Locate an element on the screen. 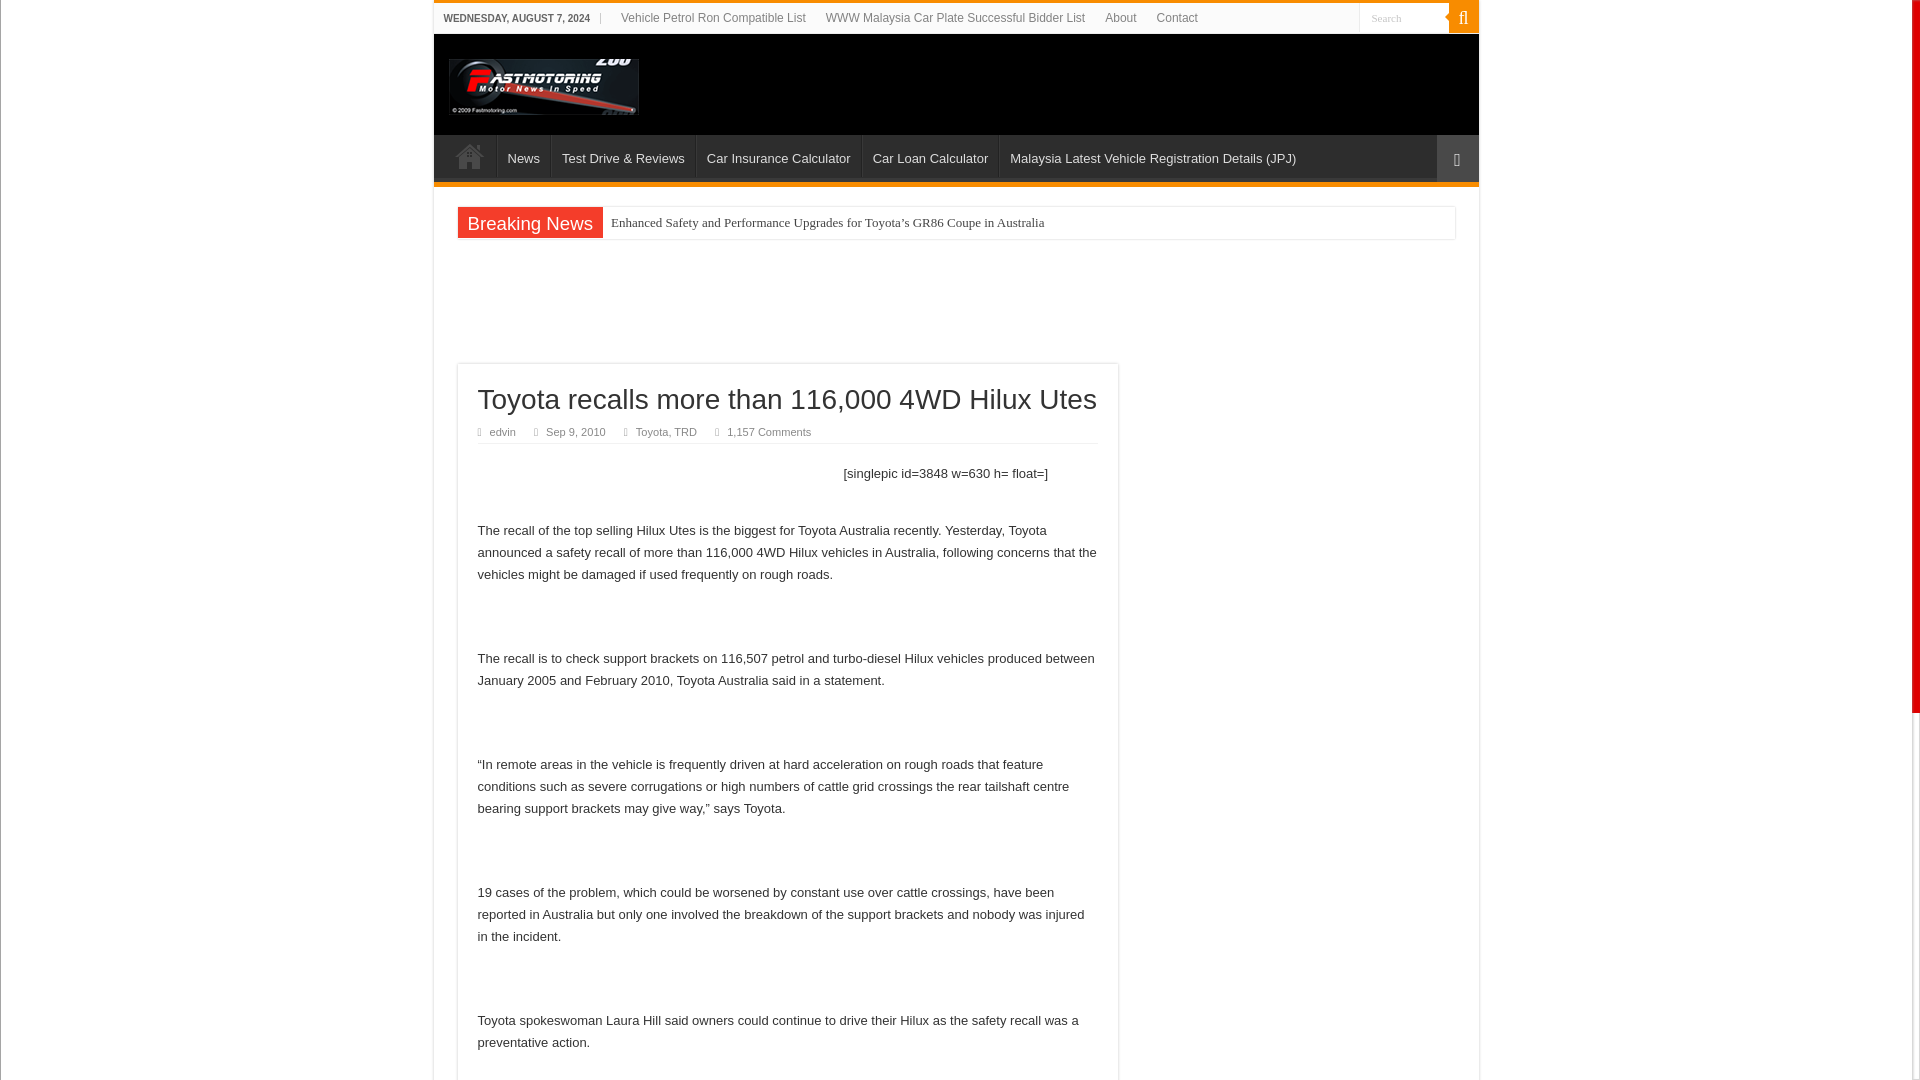  About is located at coordinates (1120, 18).